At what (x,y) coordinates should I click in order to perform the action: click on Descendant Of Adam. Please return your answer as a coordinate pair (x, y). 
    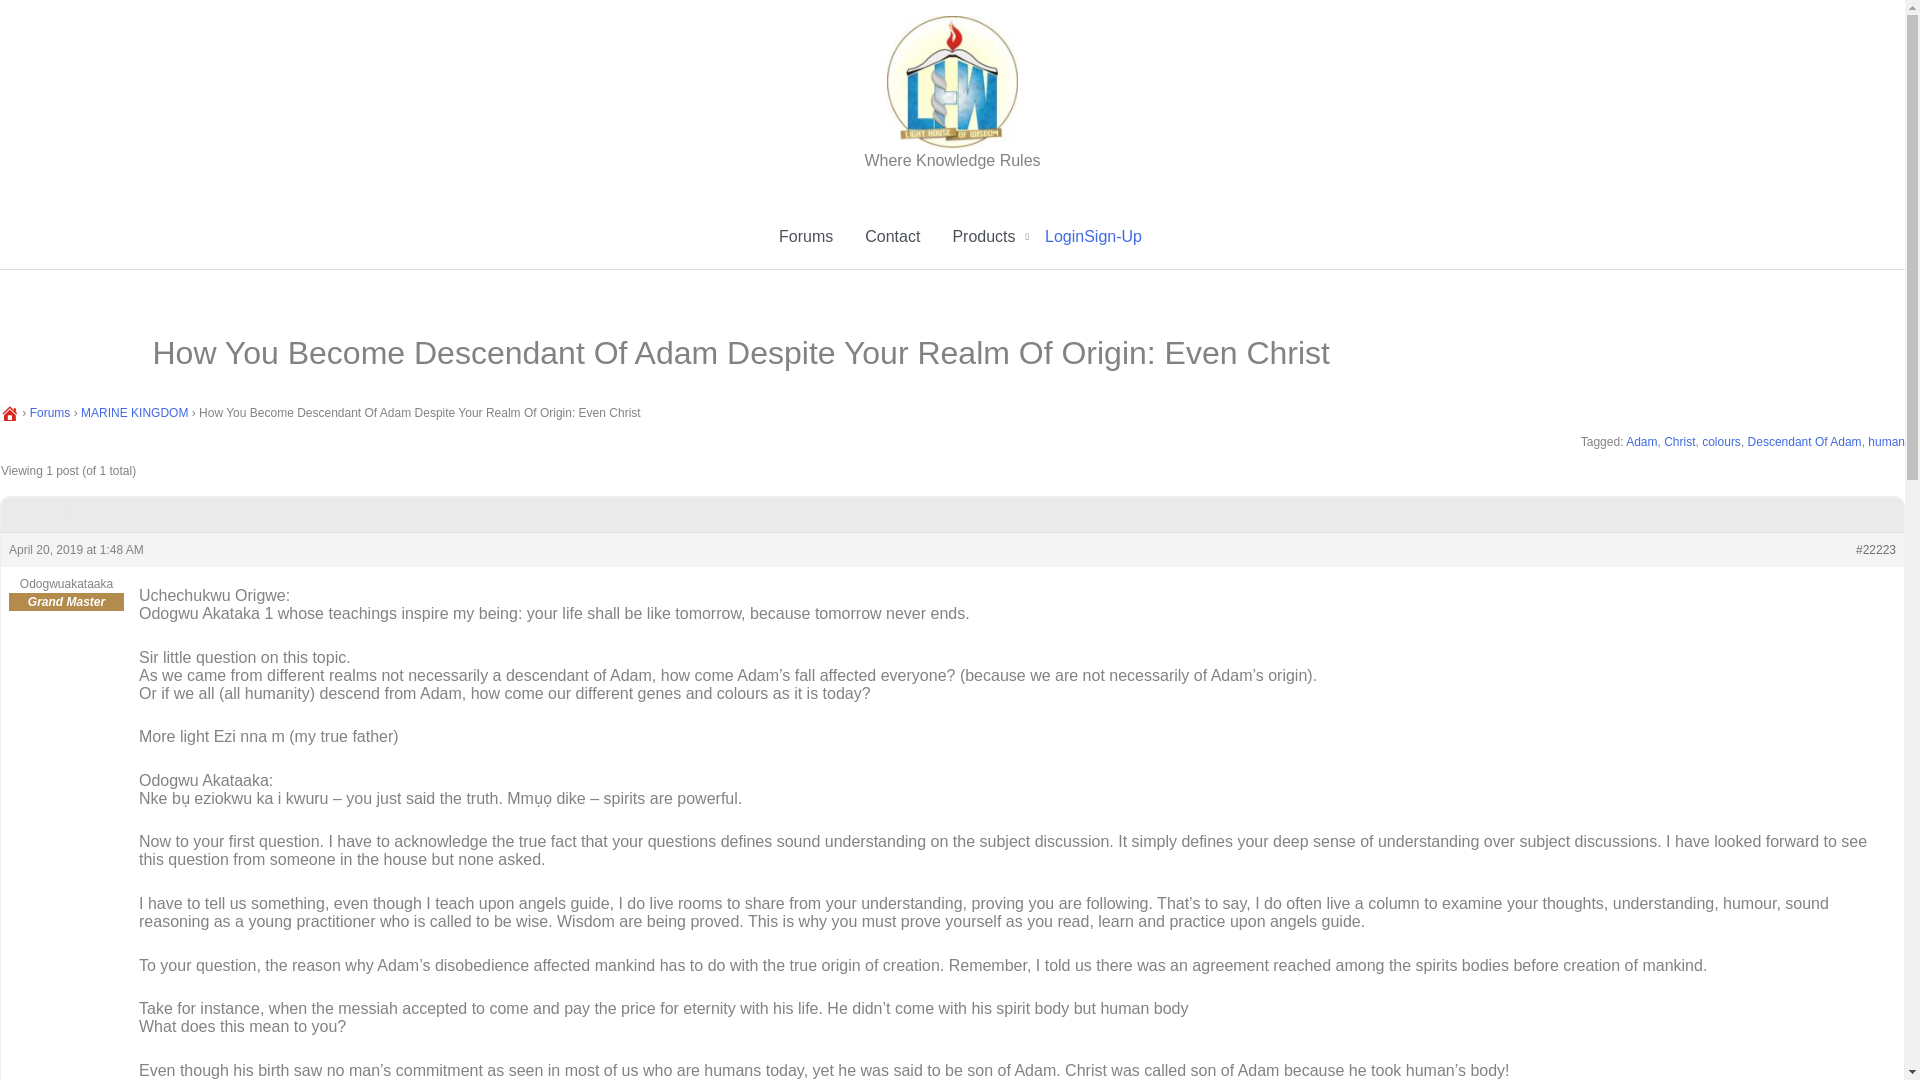
    Looking at the image, I should click on (1804, 442).